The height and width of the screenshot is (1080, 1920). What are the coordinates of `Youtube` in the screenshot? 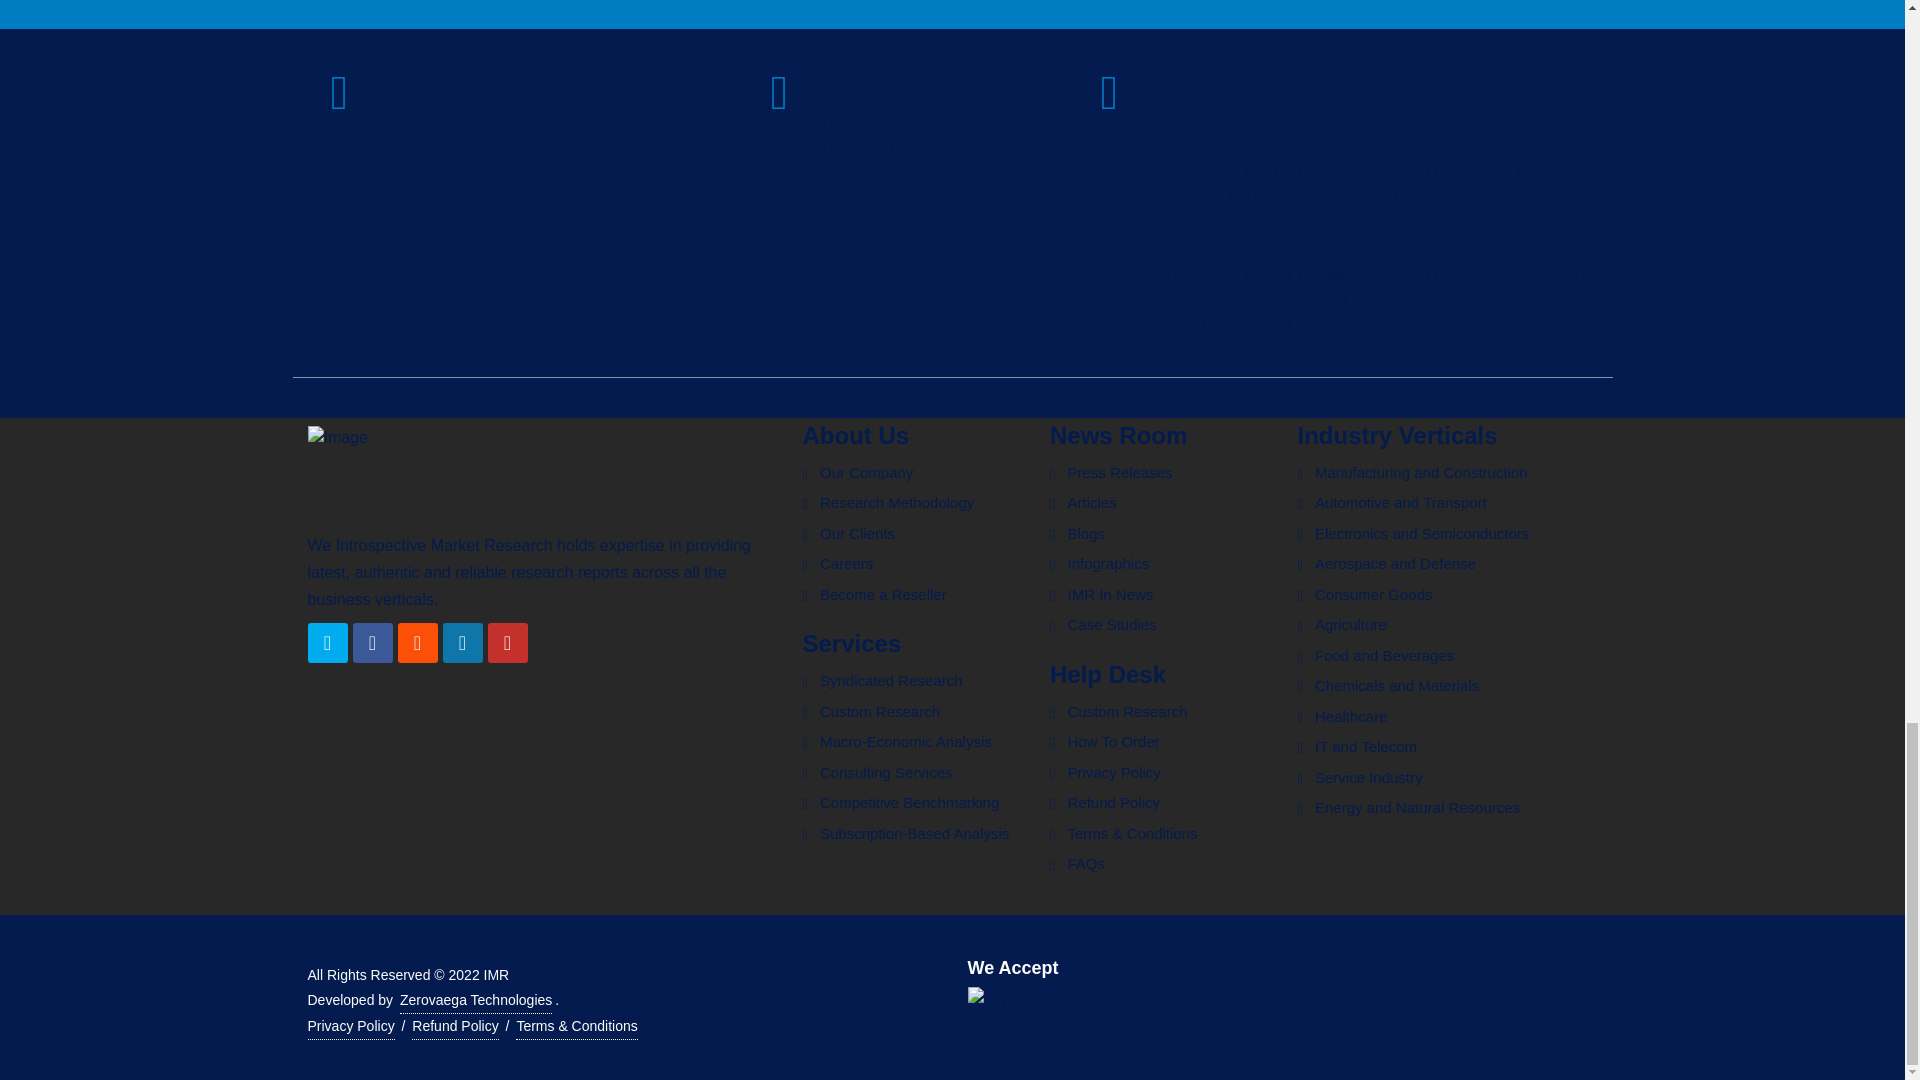 It's located at (508, 643).